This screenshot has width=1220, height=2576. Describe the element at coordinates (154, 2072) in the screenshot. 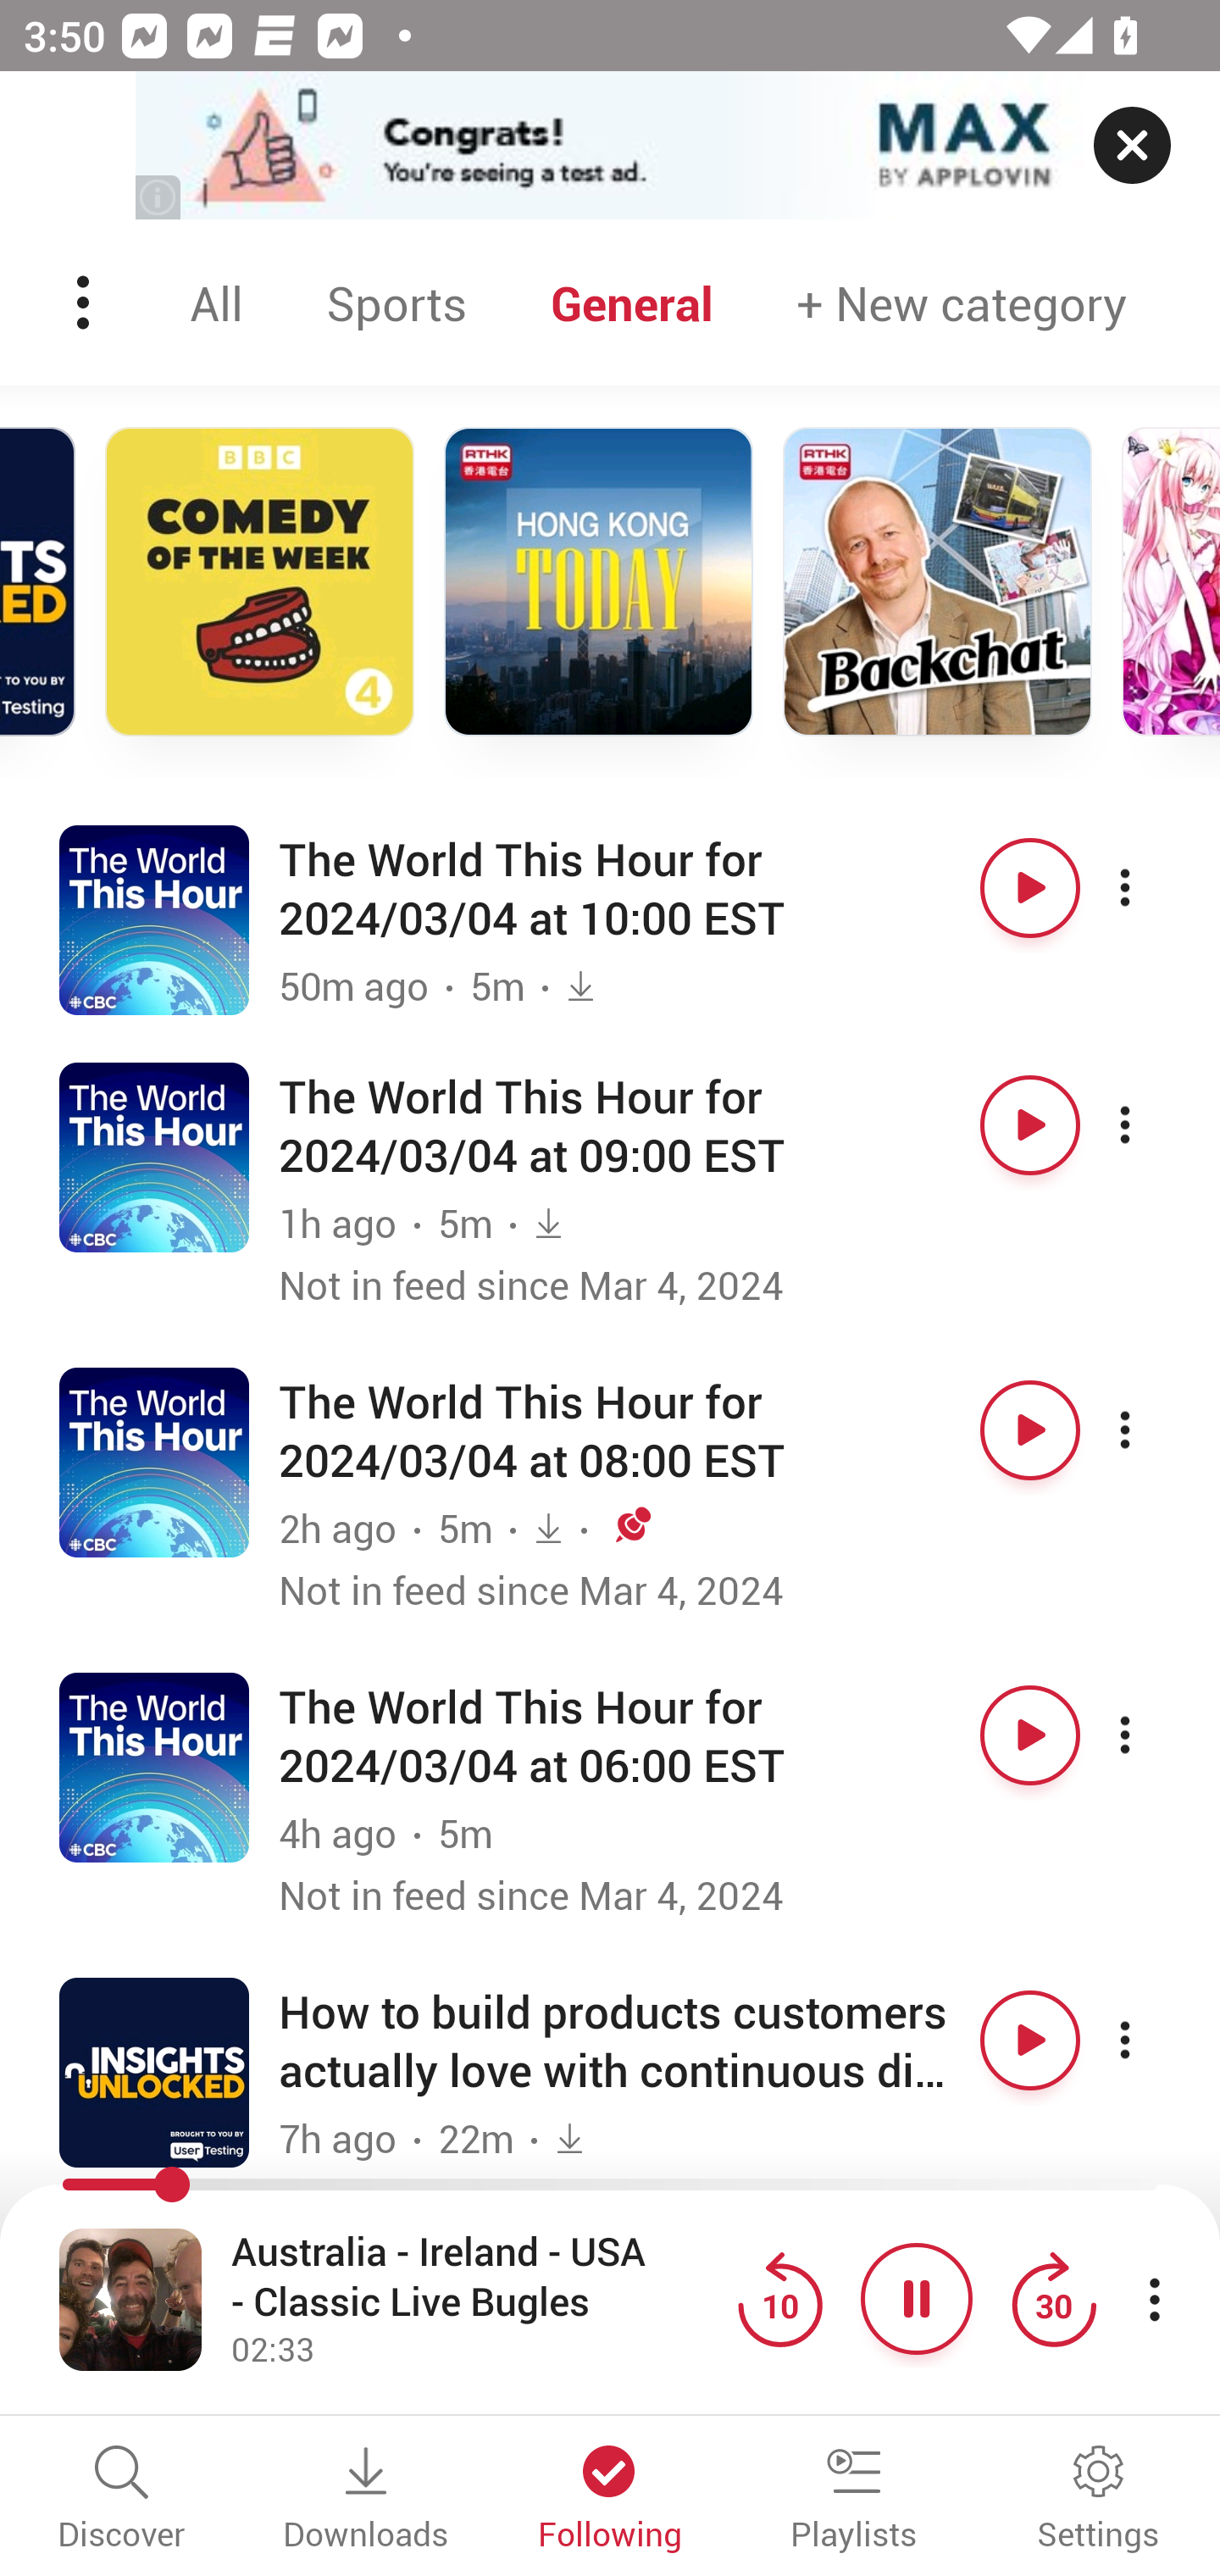

I see `Open series Insights Unlocked` at that location.